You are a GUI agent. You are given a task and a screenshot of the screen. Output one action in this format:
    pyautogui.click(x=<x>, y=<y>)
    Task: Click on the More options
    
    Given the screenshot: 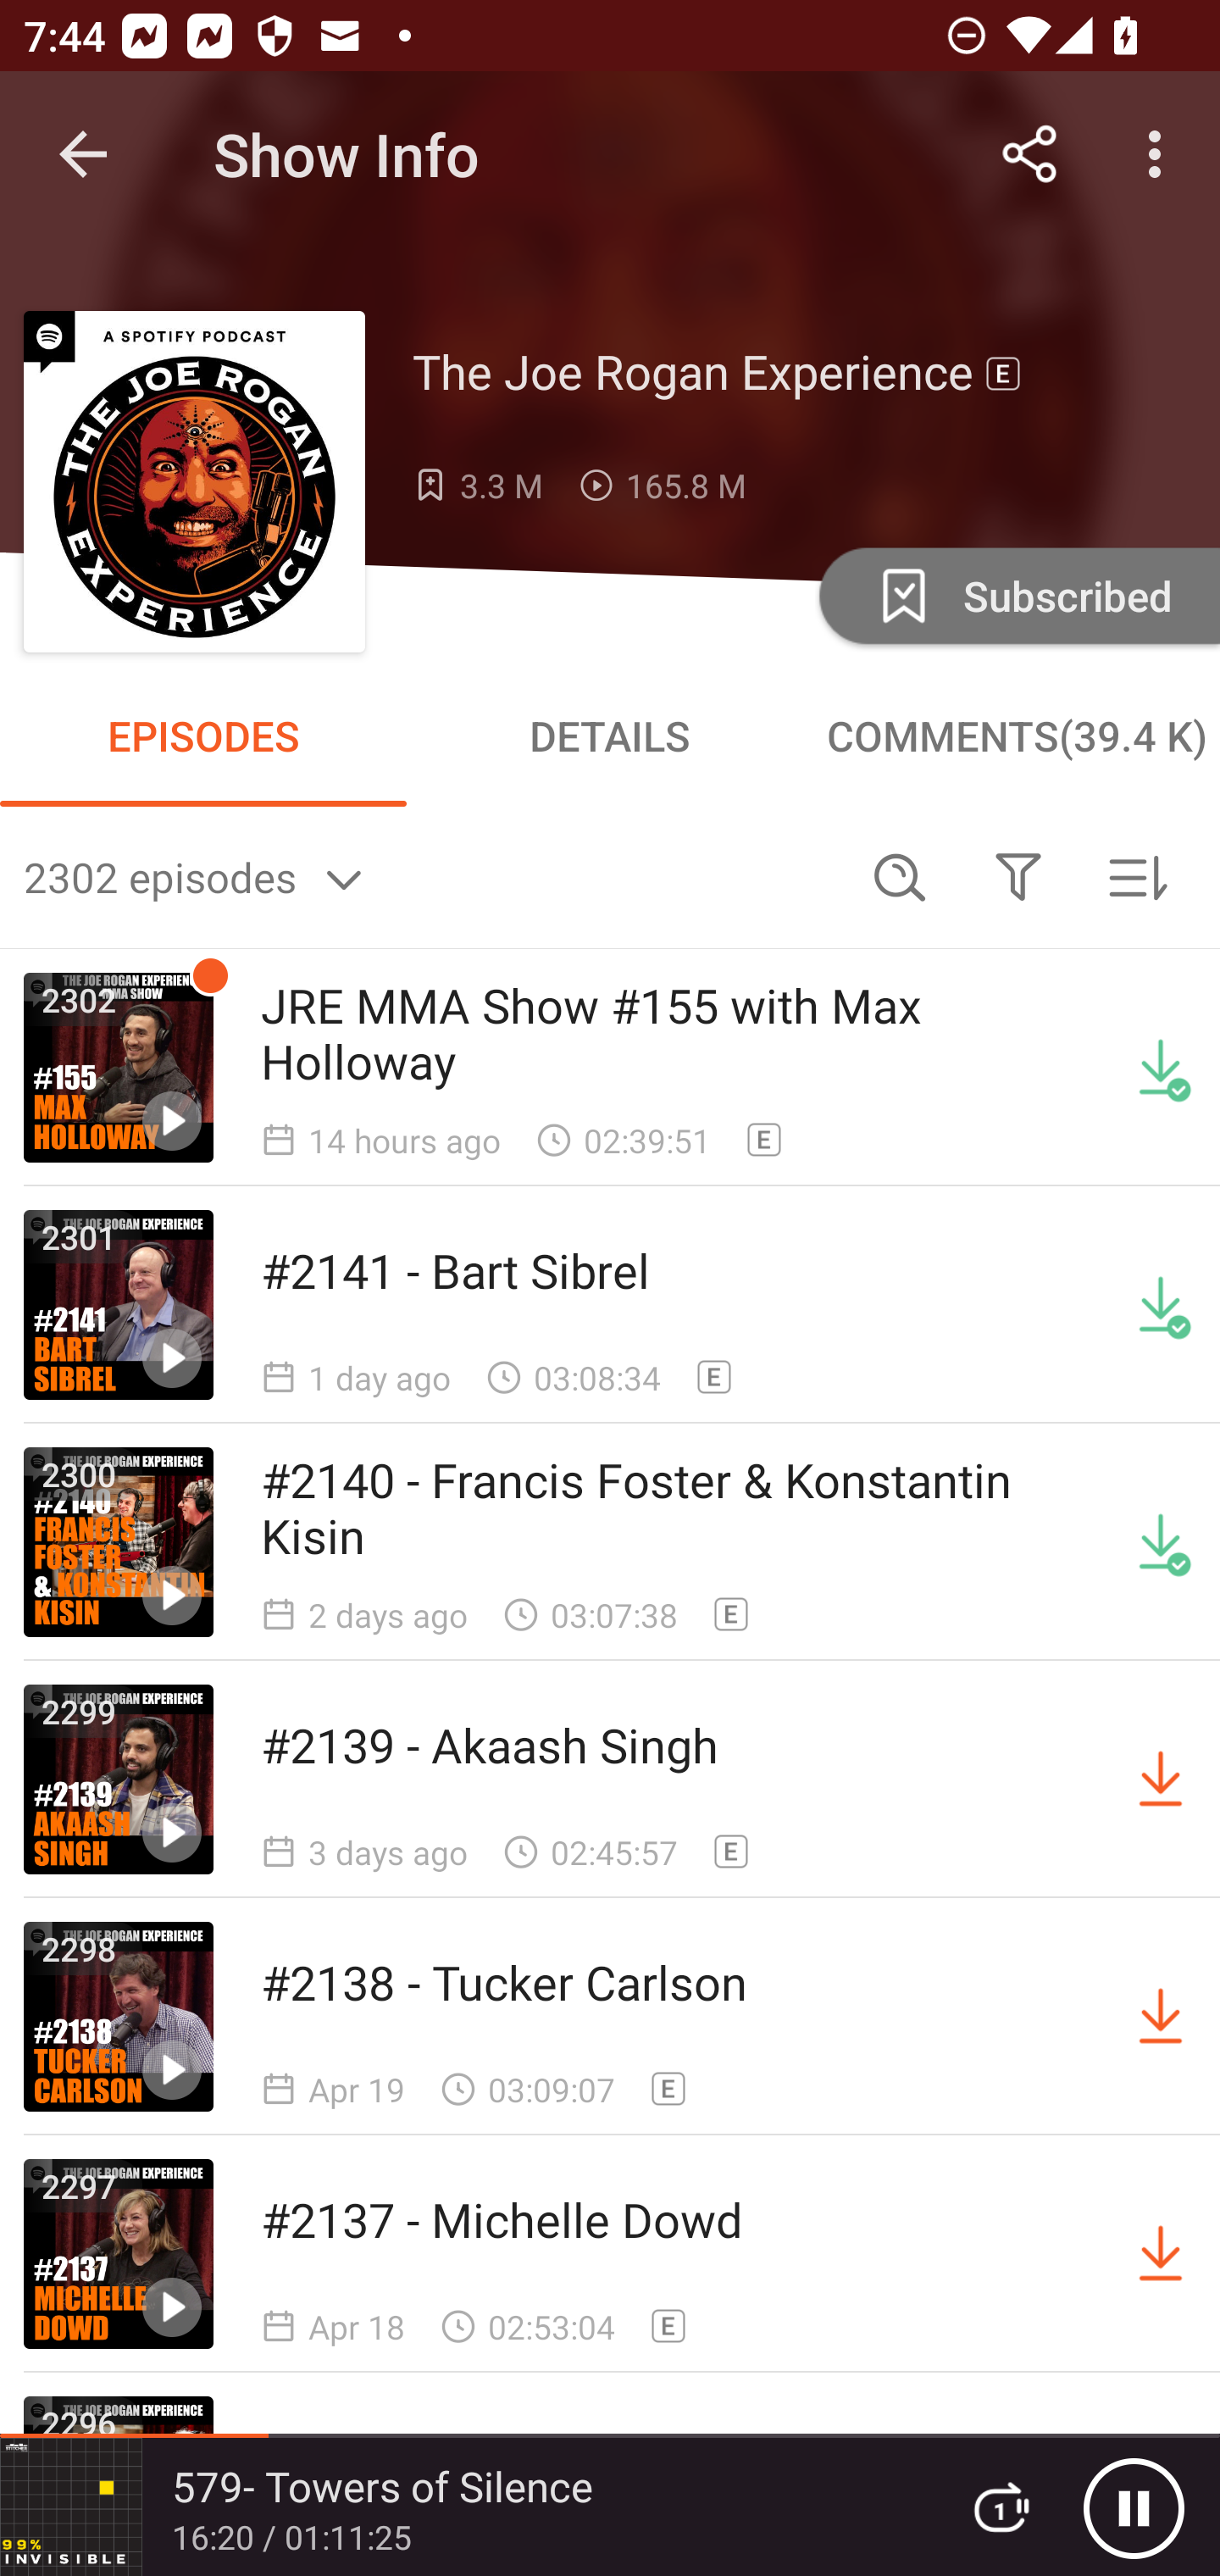 What is the action you would take?
    pyautogui.click(x=1161, y=154)
    